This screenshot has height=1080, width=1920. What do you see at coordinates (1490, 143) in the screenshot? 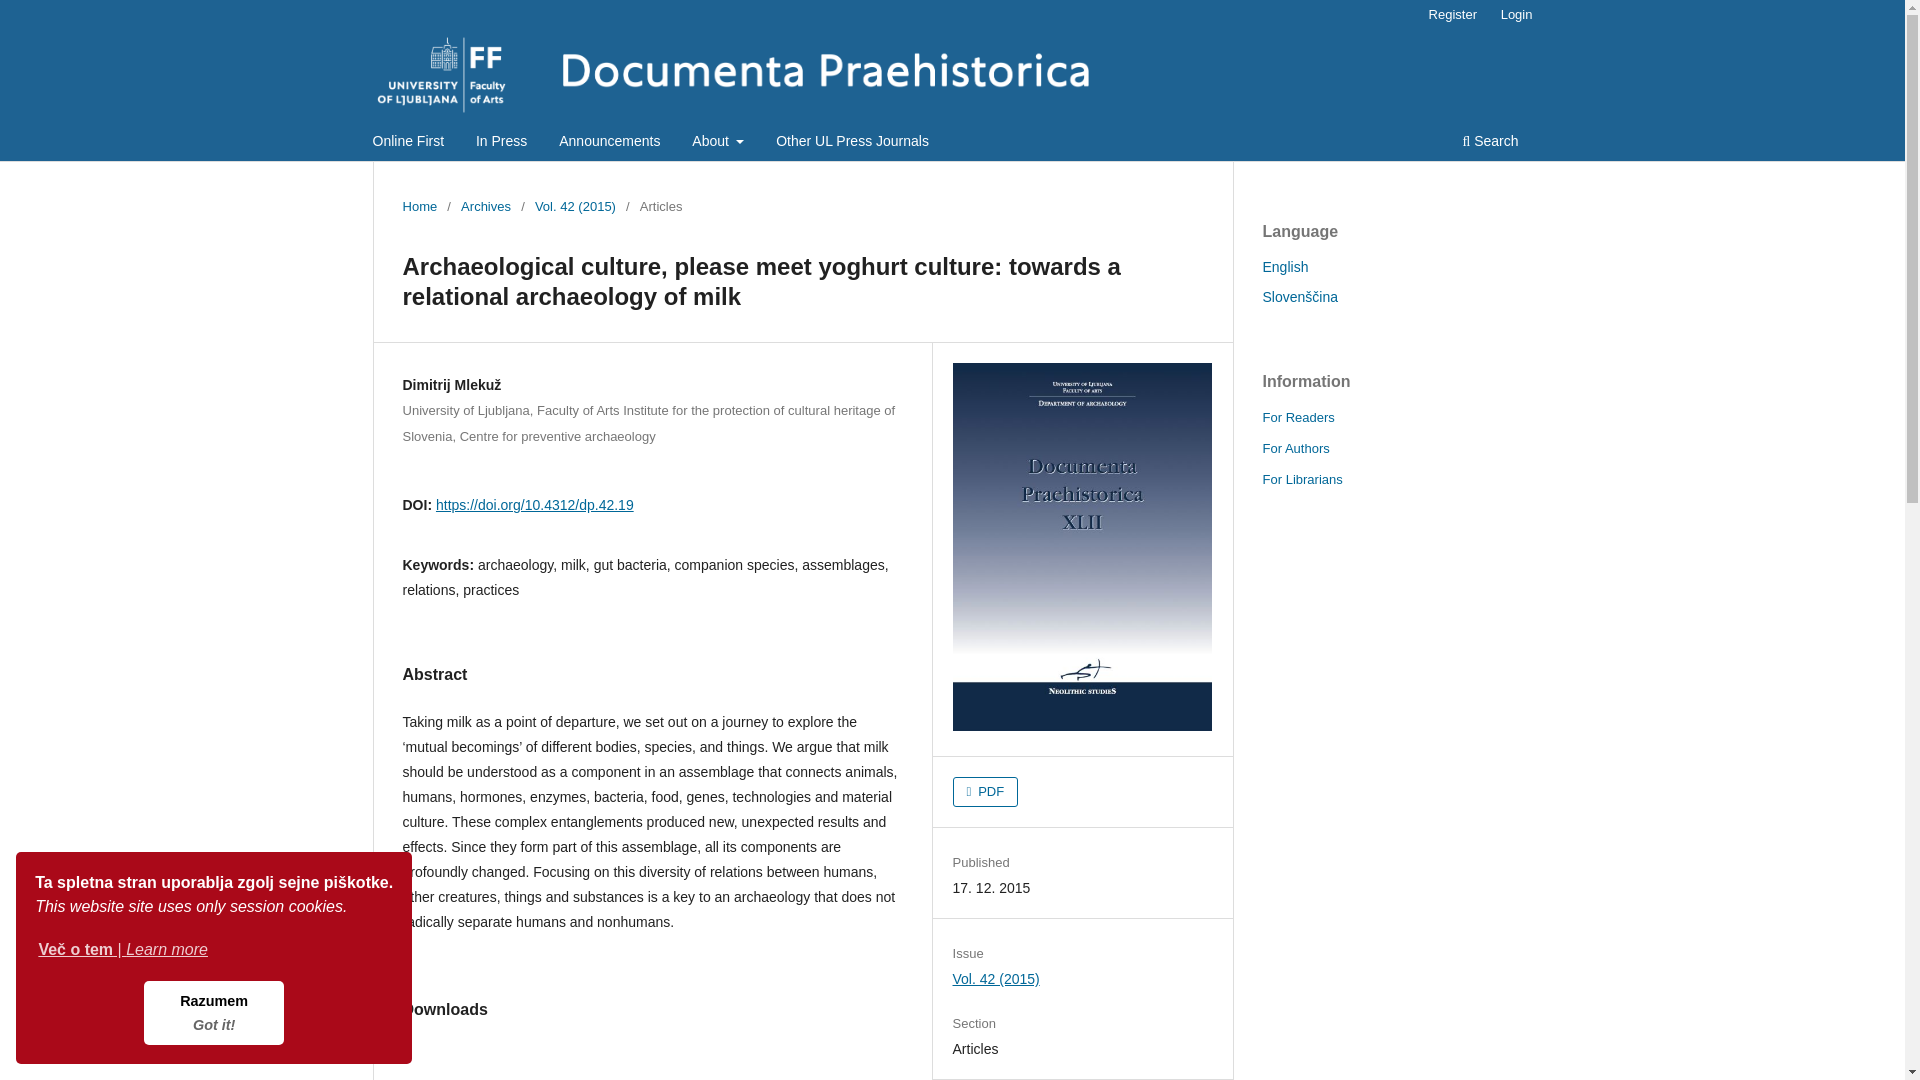
I see `Search` at bounding box center [1490, 143].